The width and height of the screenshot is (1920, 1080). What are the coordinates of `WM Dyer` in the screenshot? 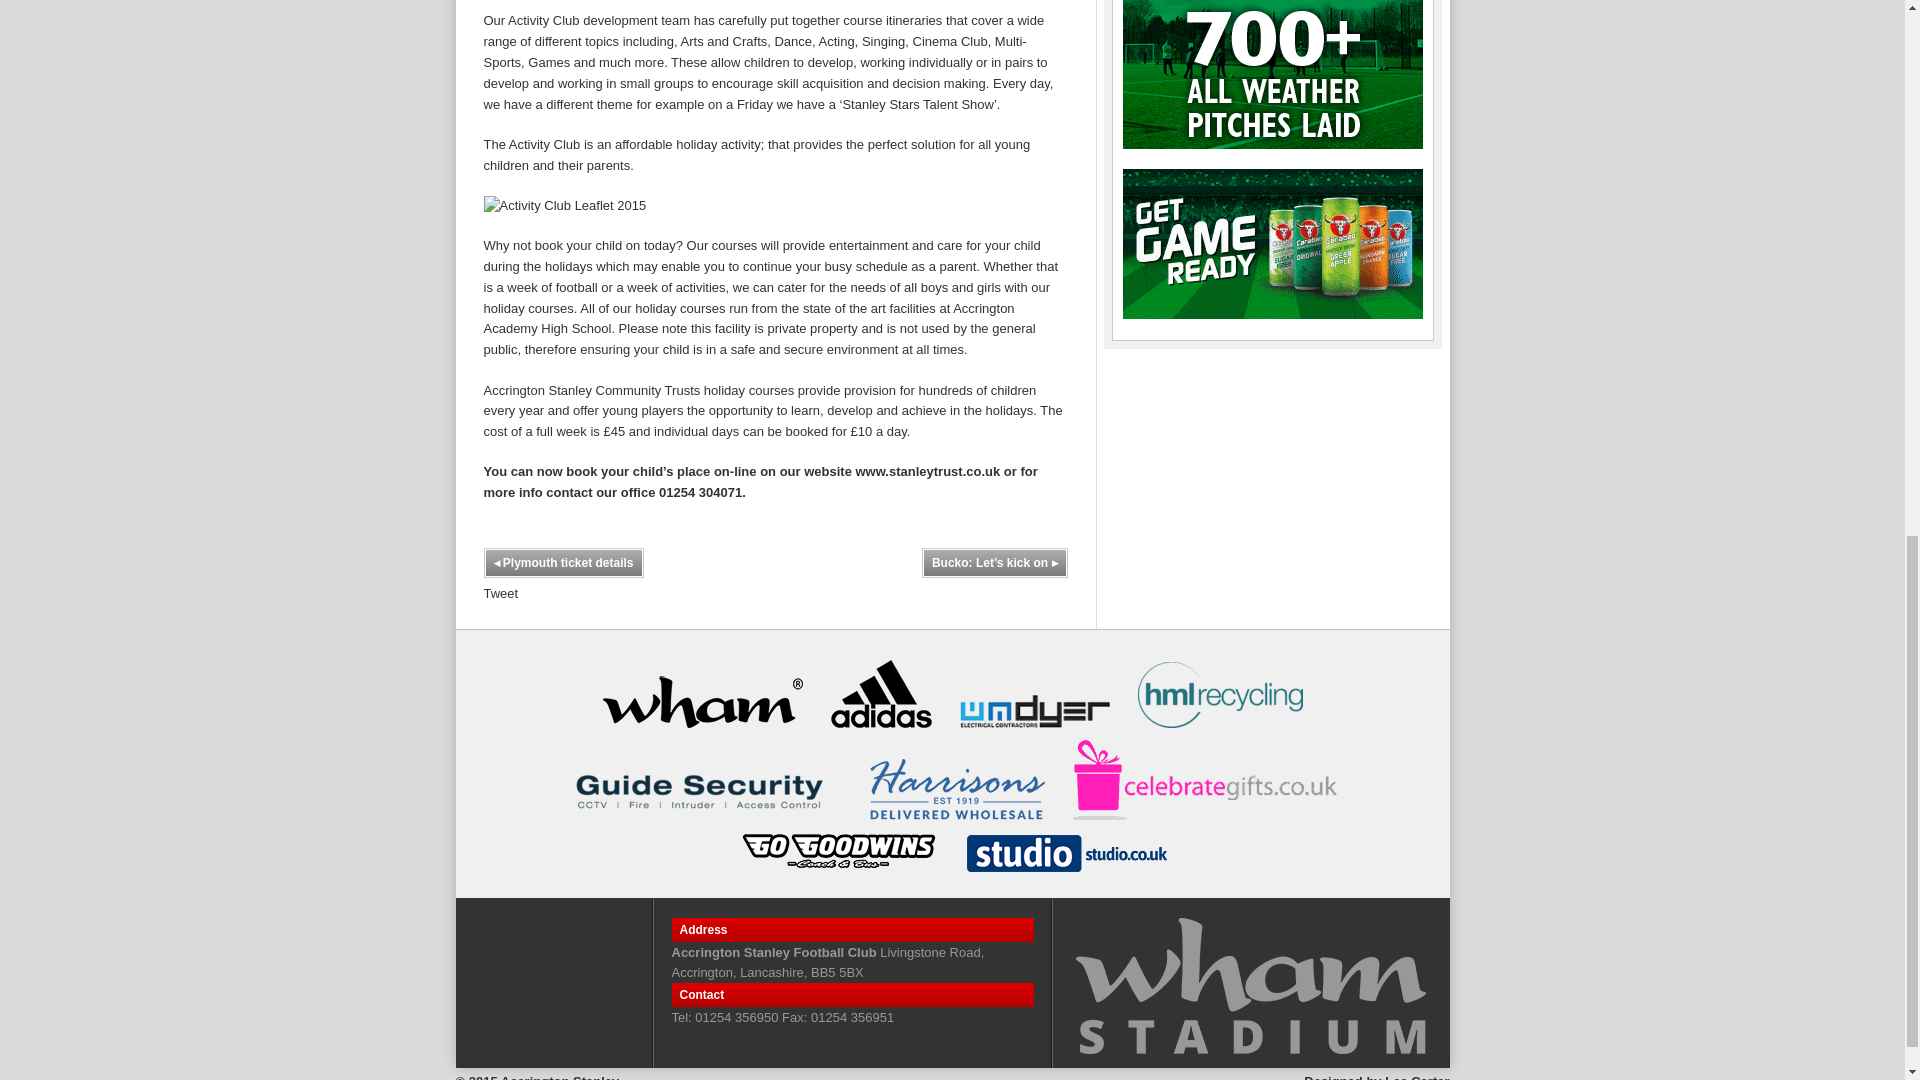 It's located at (1034, 710).